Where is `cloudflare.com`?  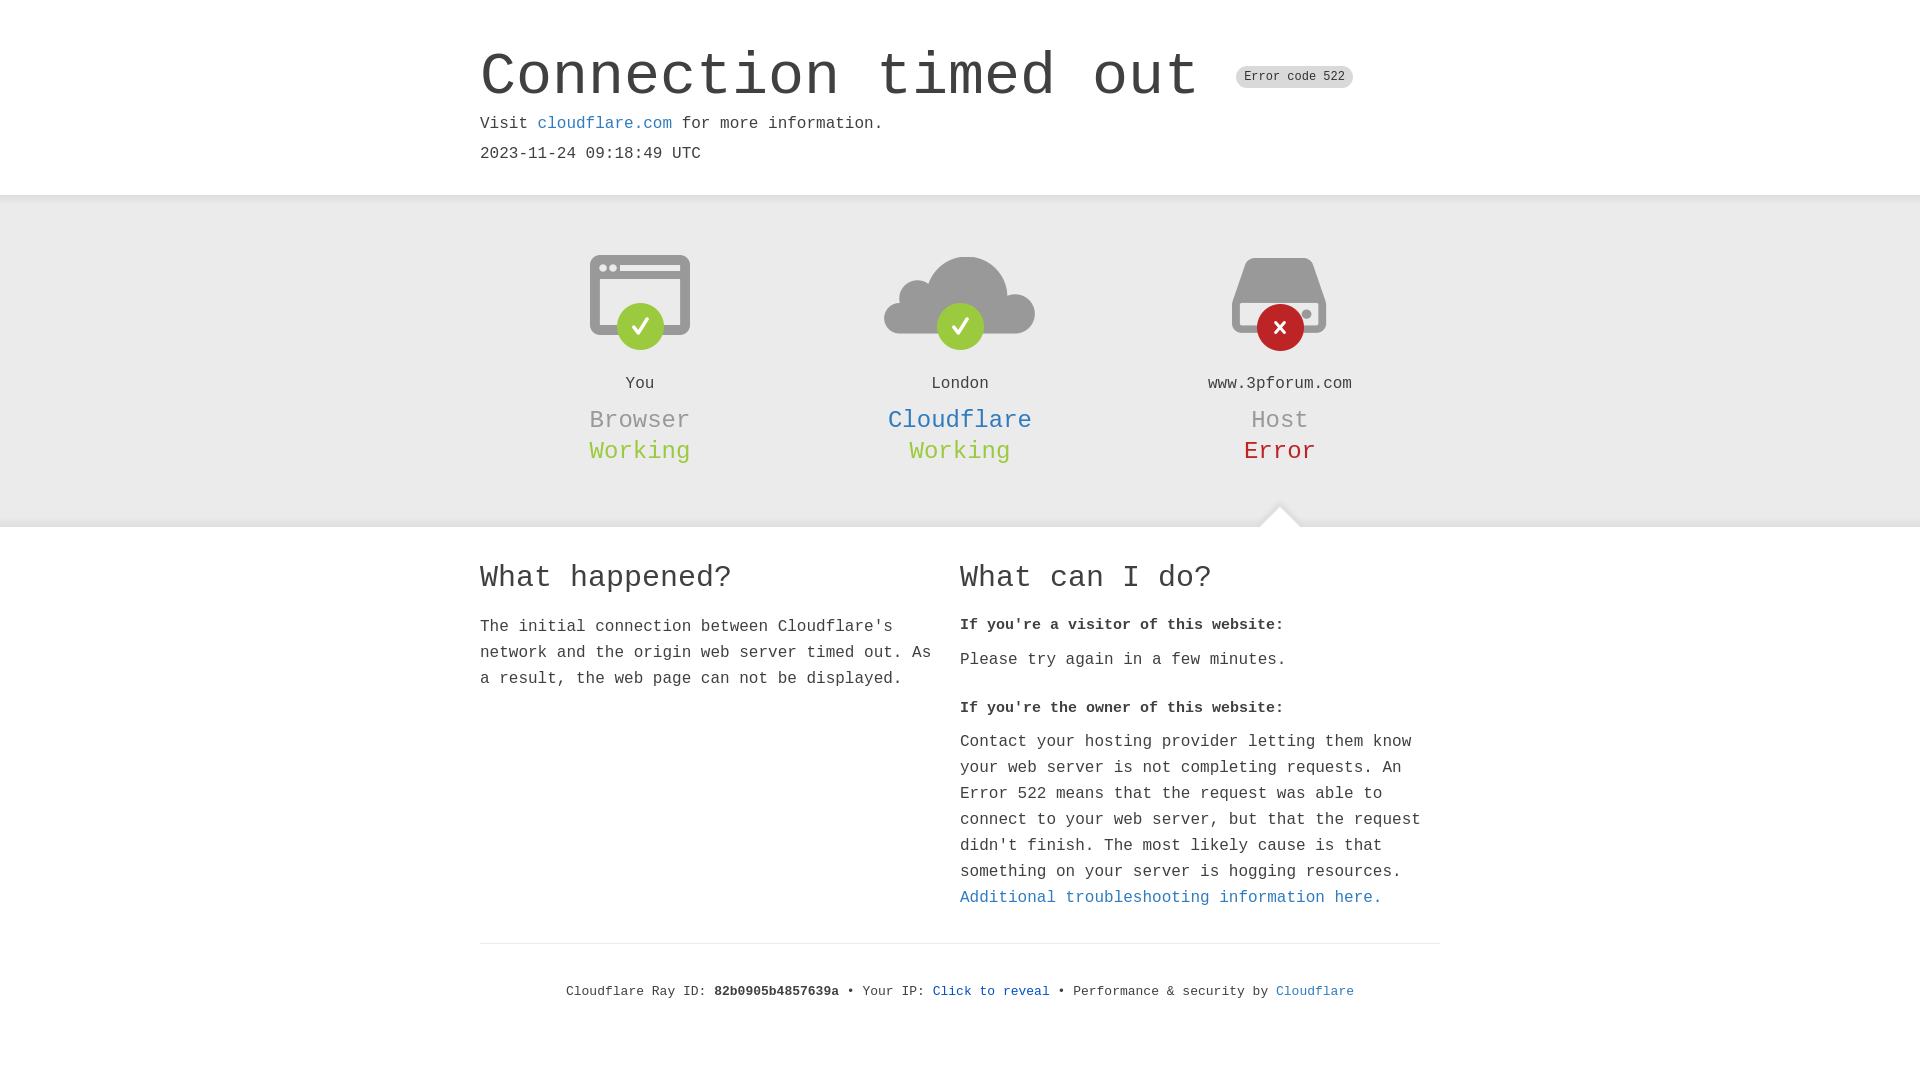
cloudflare.com is located at coordinates (605, 124).